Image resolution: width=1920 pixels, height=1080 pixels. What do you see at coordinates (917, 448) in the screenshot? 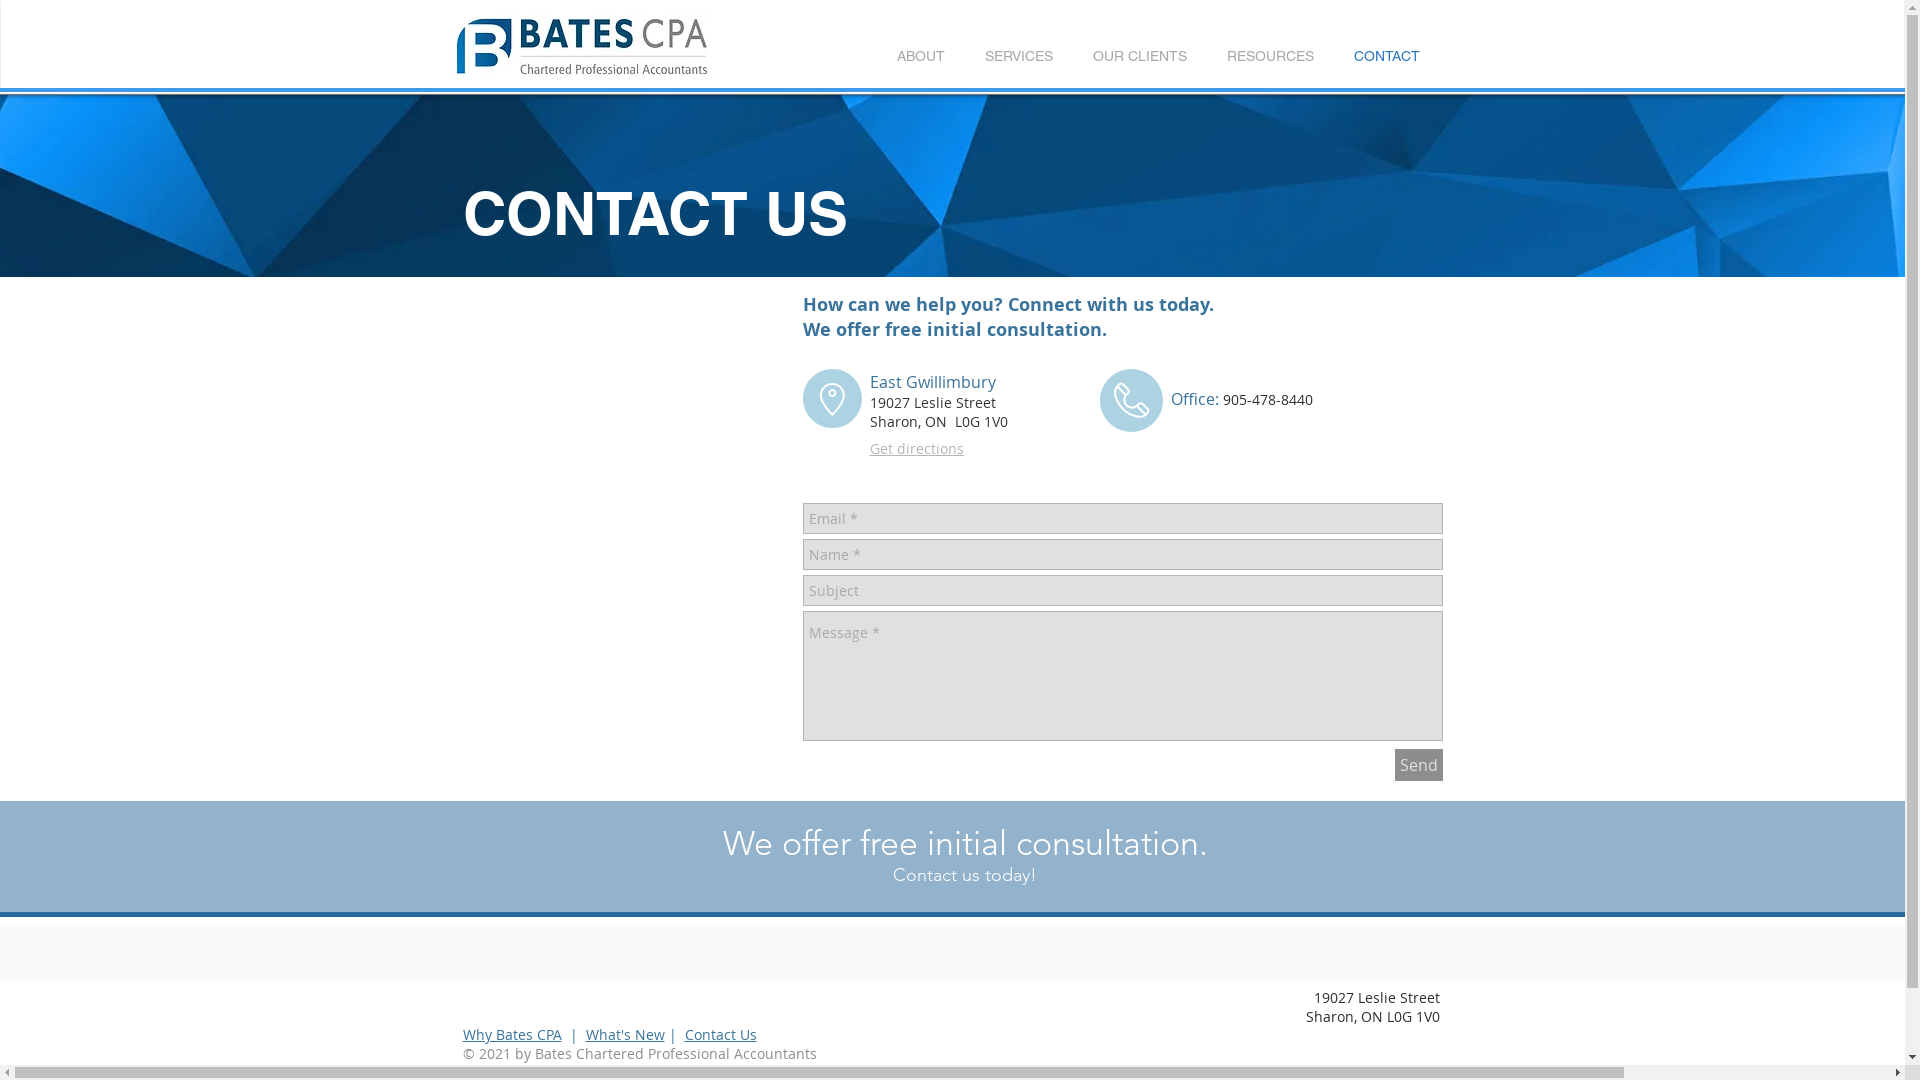
I see `Get directions` at bounding box center [917, 448].